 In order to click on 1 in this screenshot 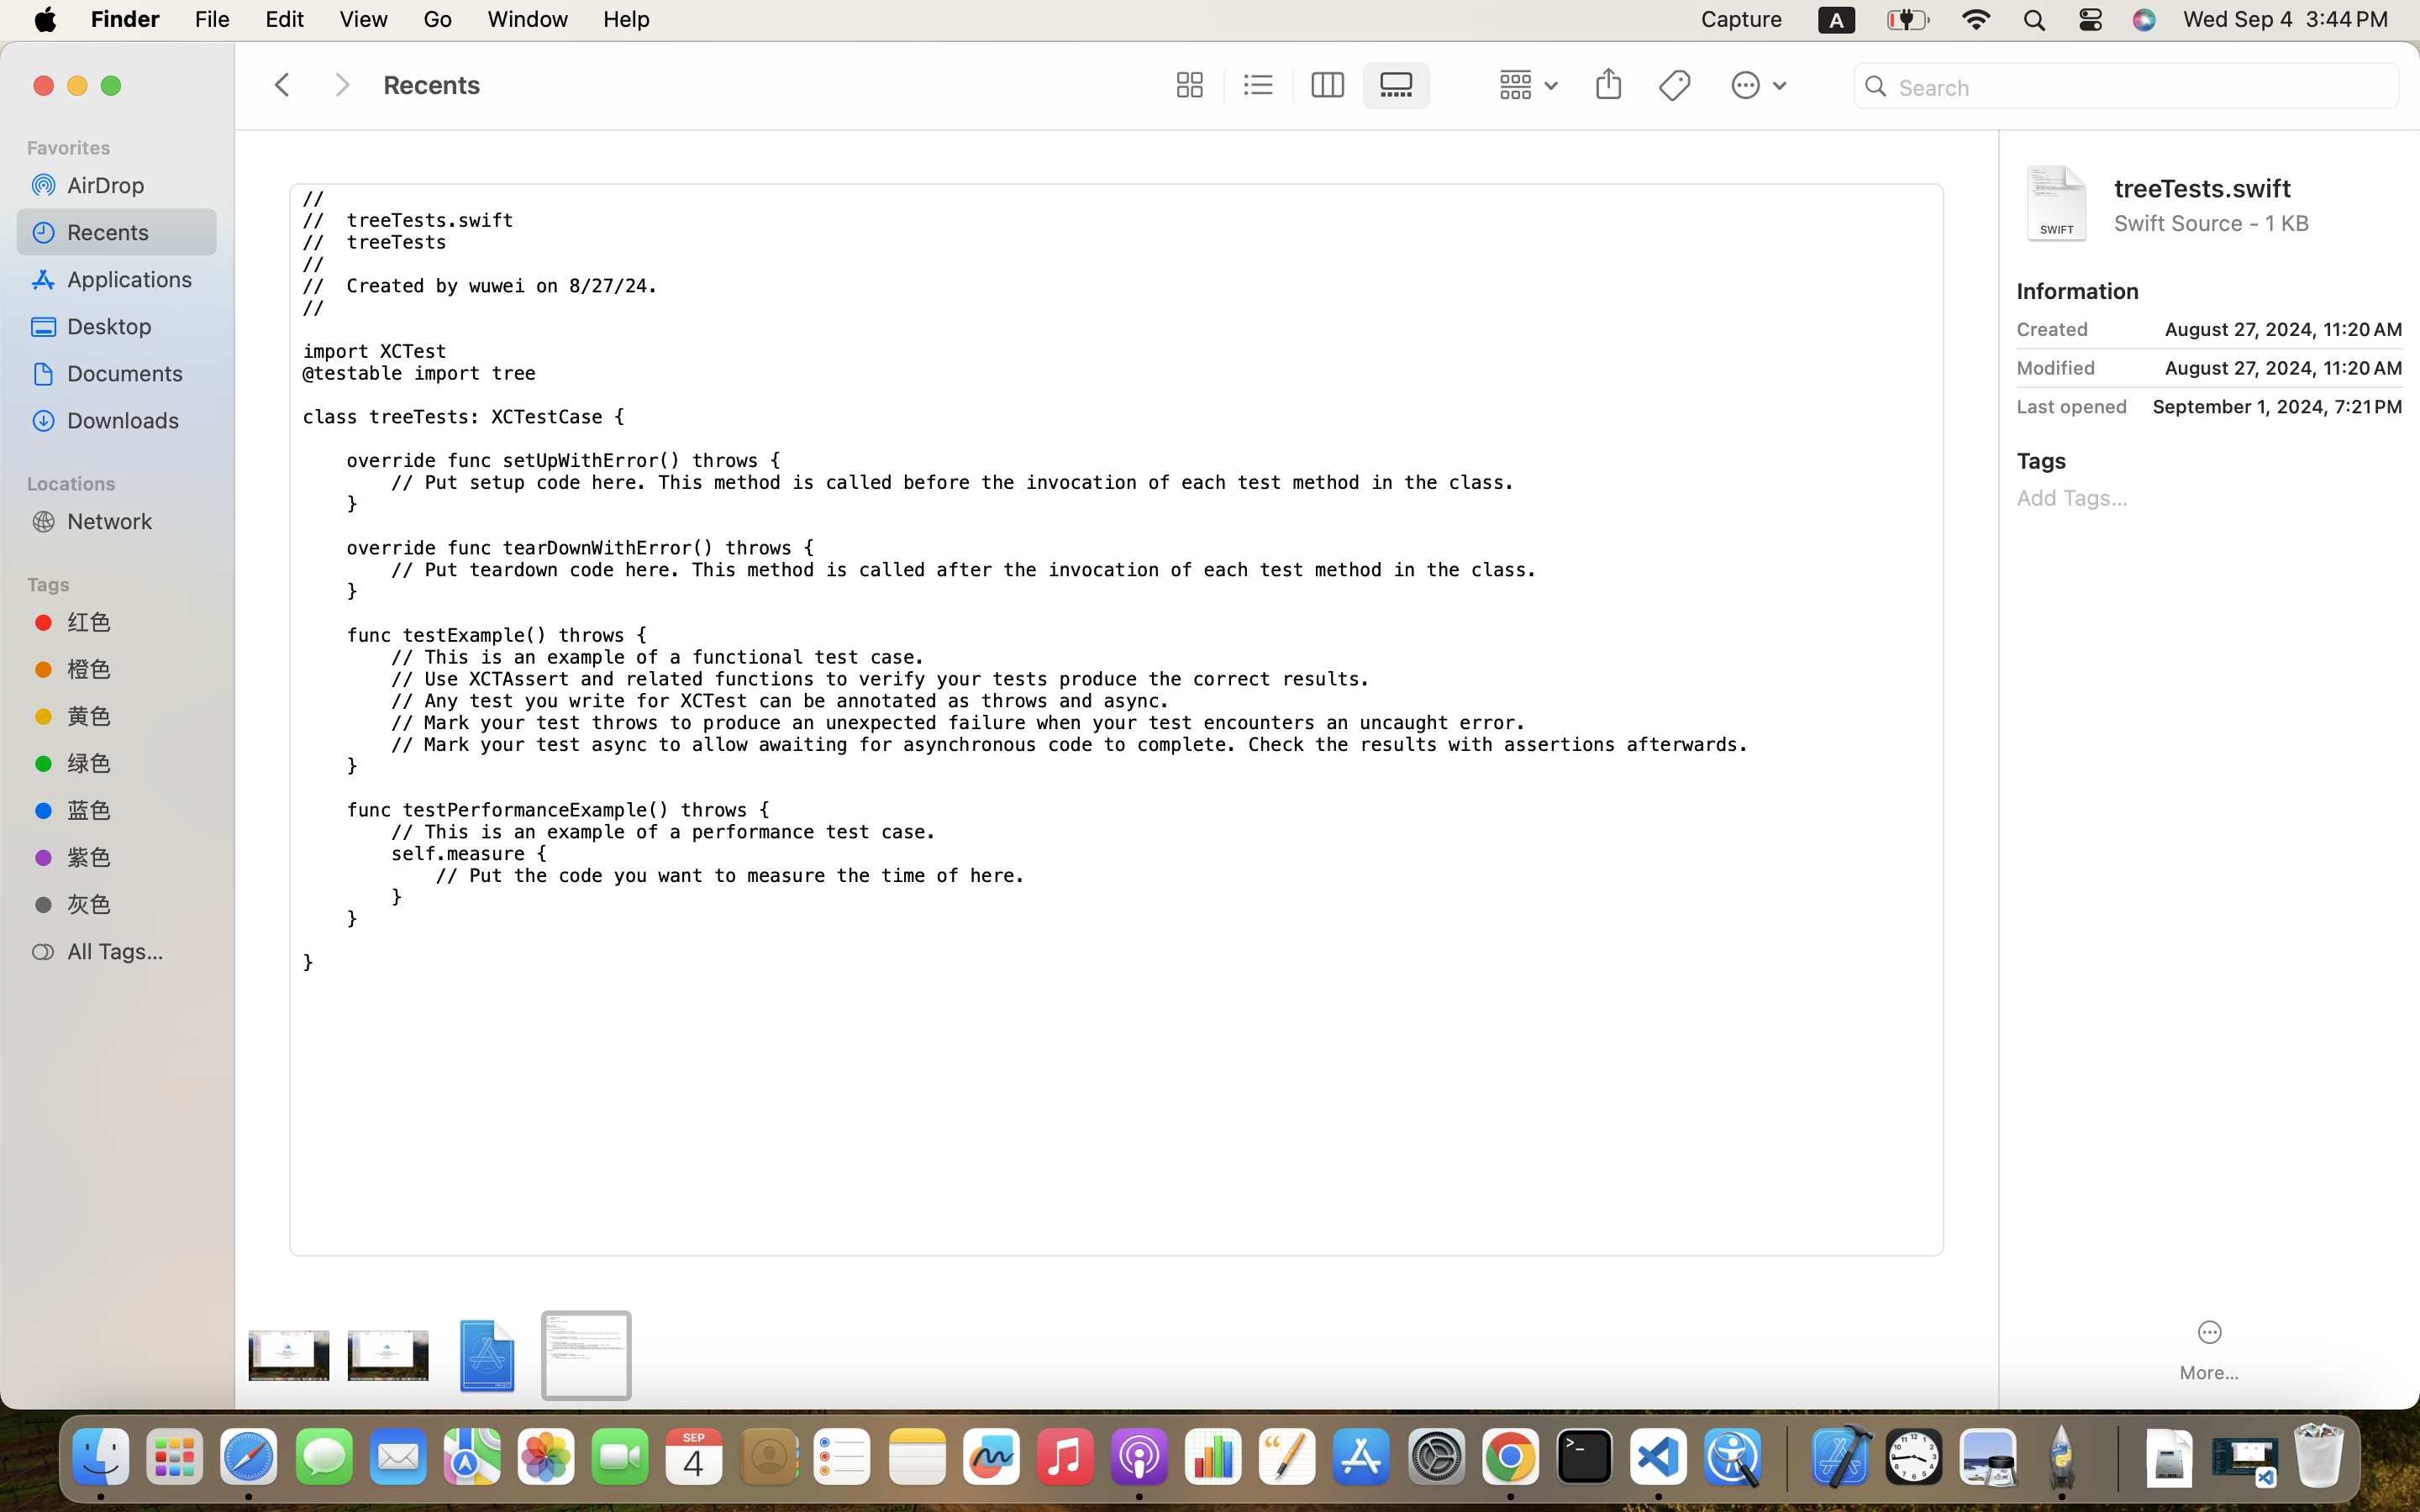, I will do `click(1402, 86)`.